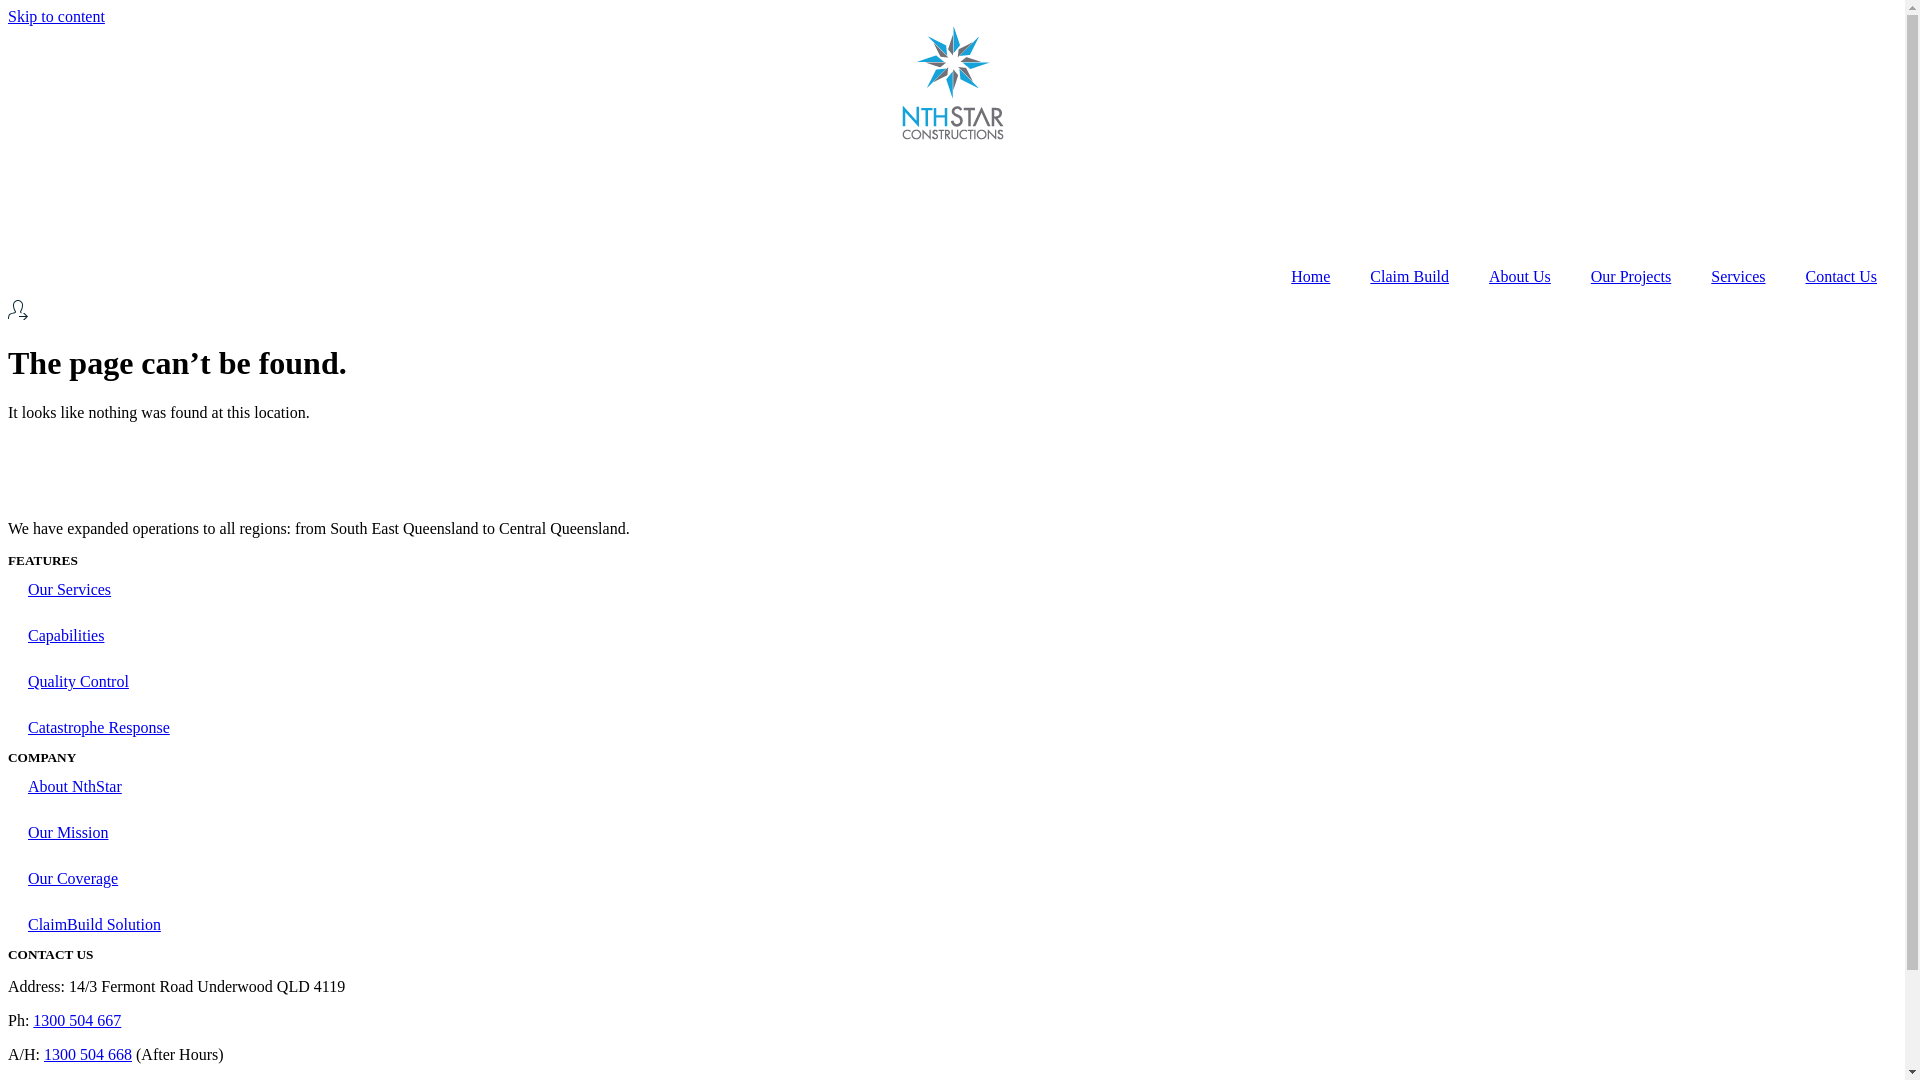 Image resolution: width=1920 pixels, height=1080 pixels. I want to click on Our Services, so click(952, 590).